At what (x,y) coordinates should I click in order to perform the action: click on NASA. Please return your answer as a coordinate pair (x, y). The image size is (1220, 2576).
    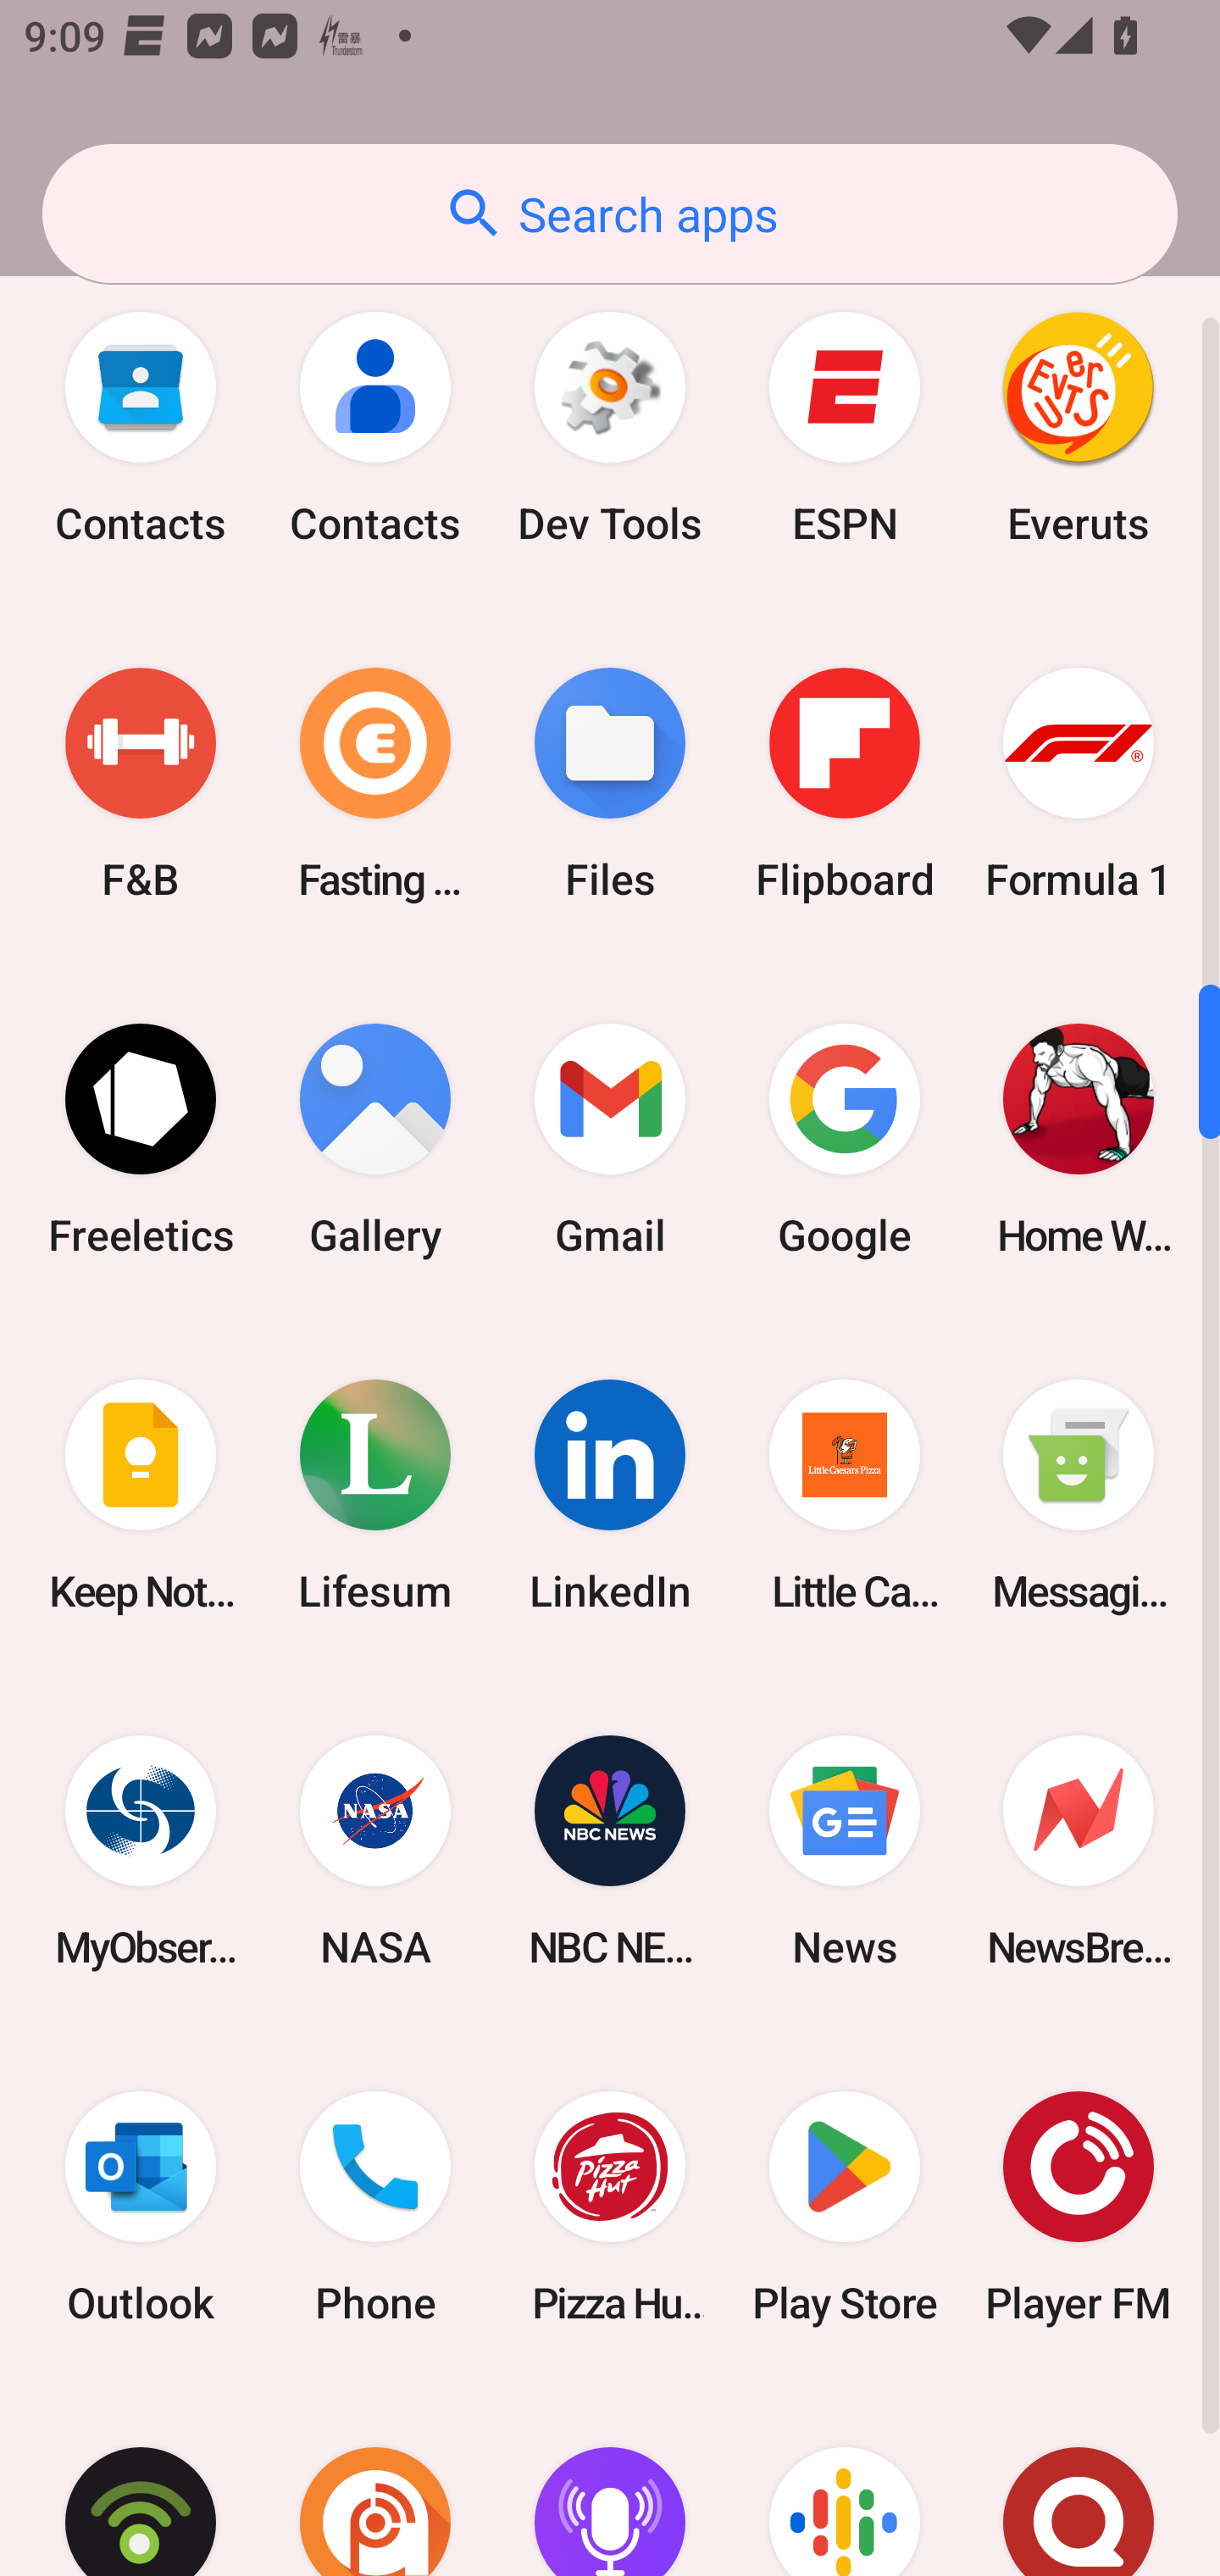
    Looking at the image, I should click on (375, 1852).